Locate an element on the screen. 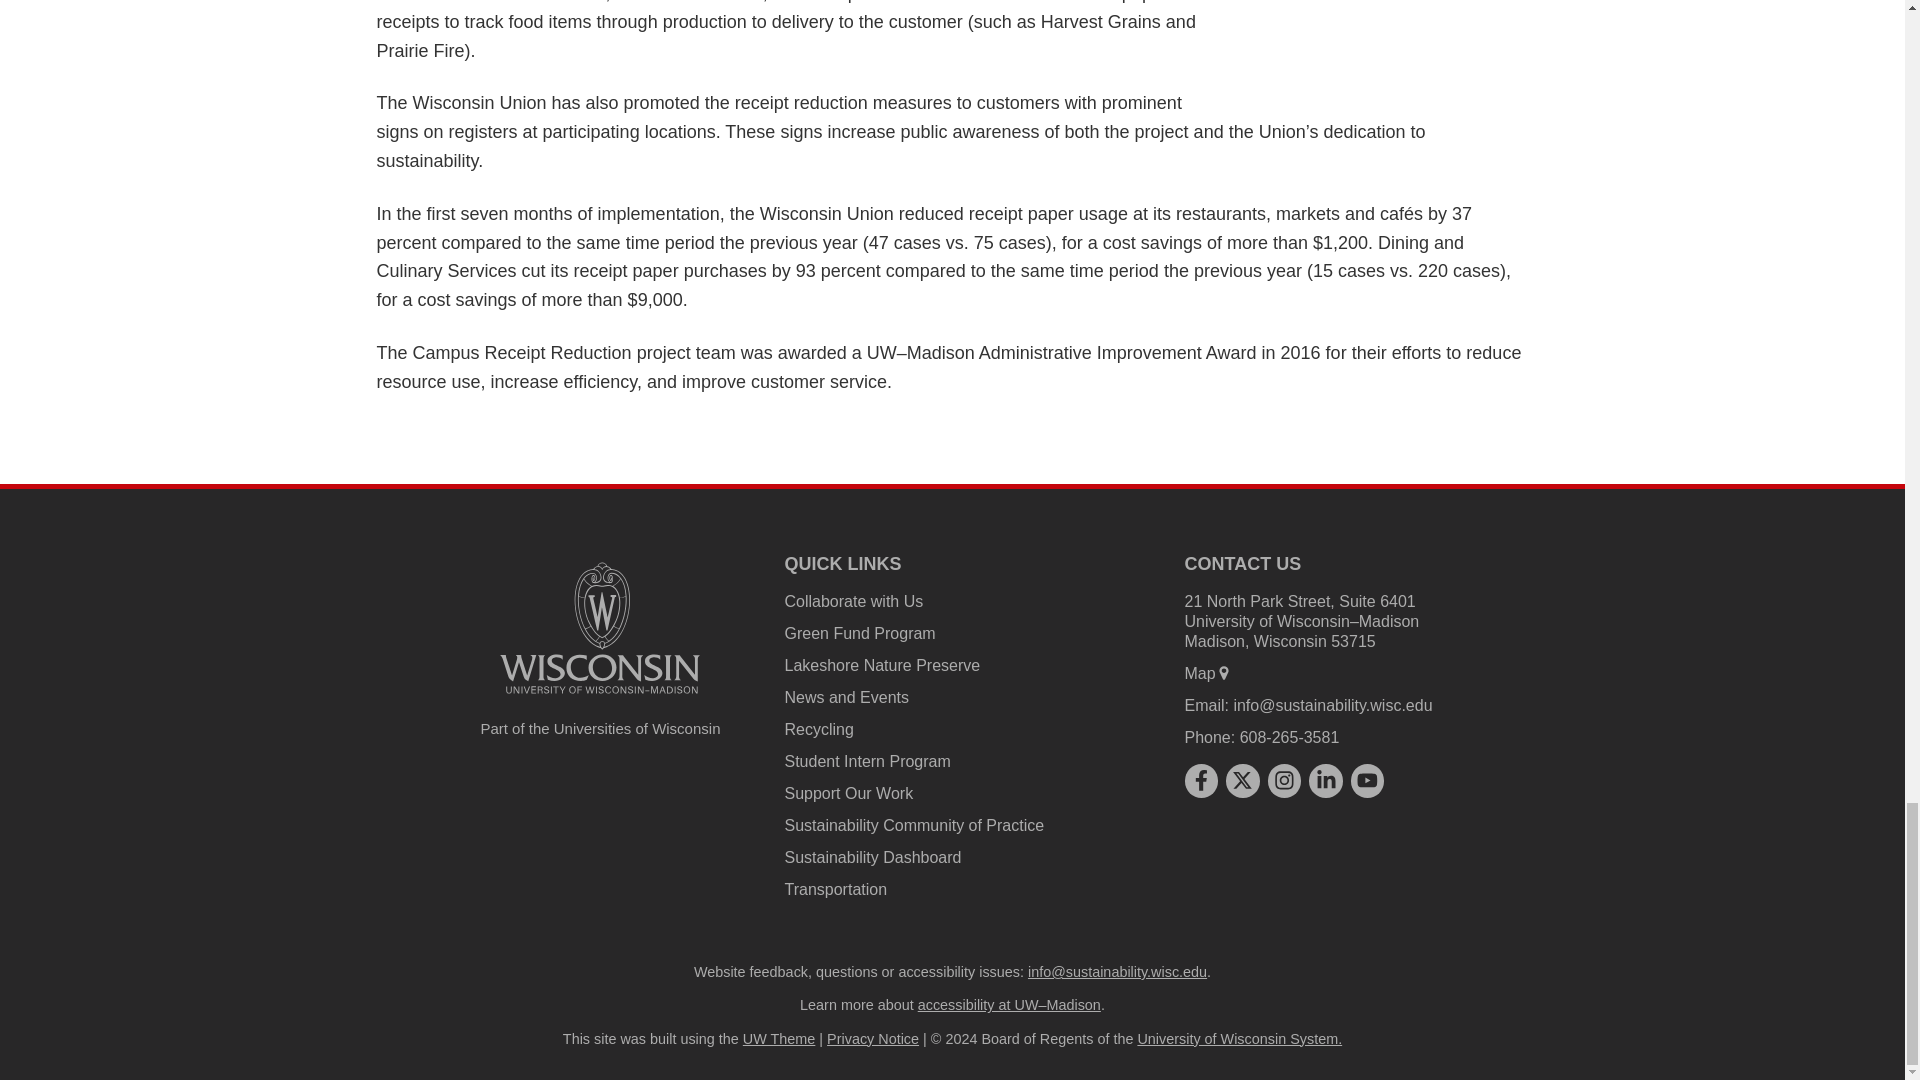 This screenshot has height=1080, width=1920. linkedin is located at coordinates (1326, 780).